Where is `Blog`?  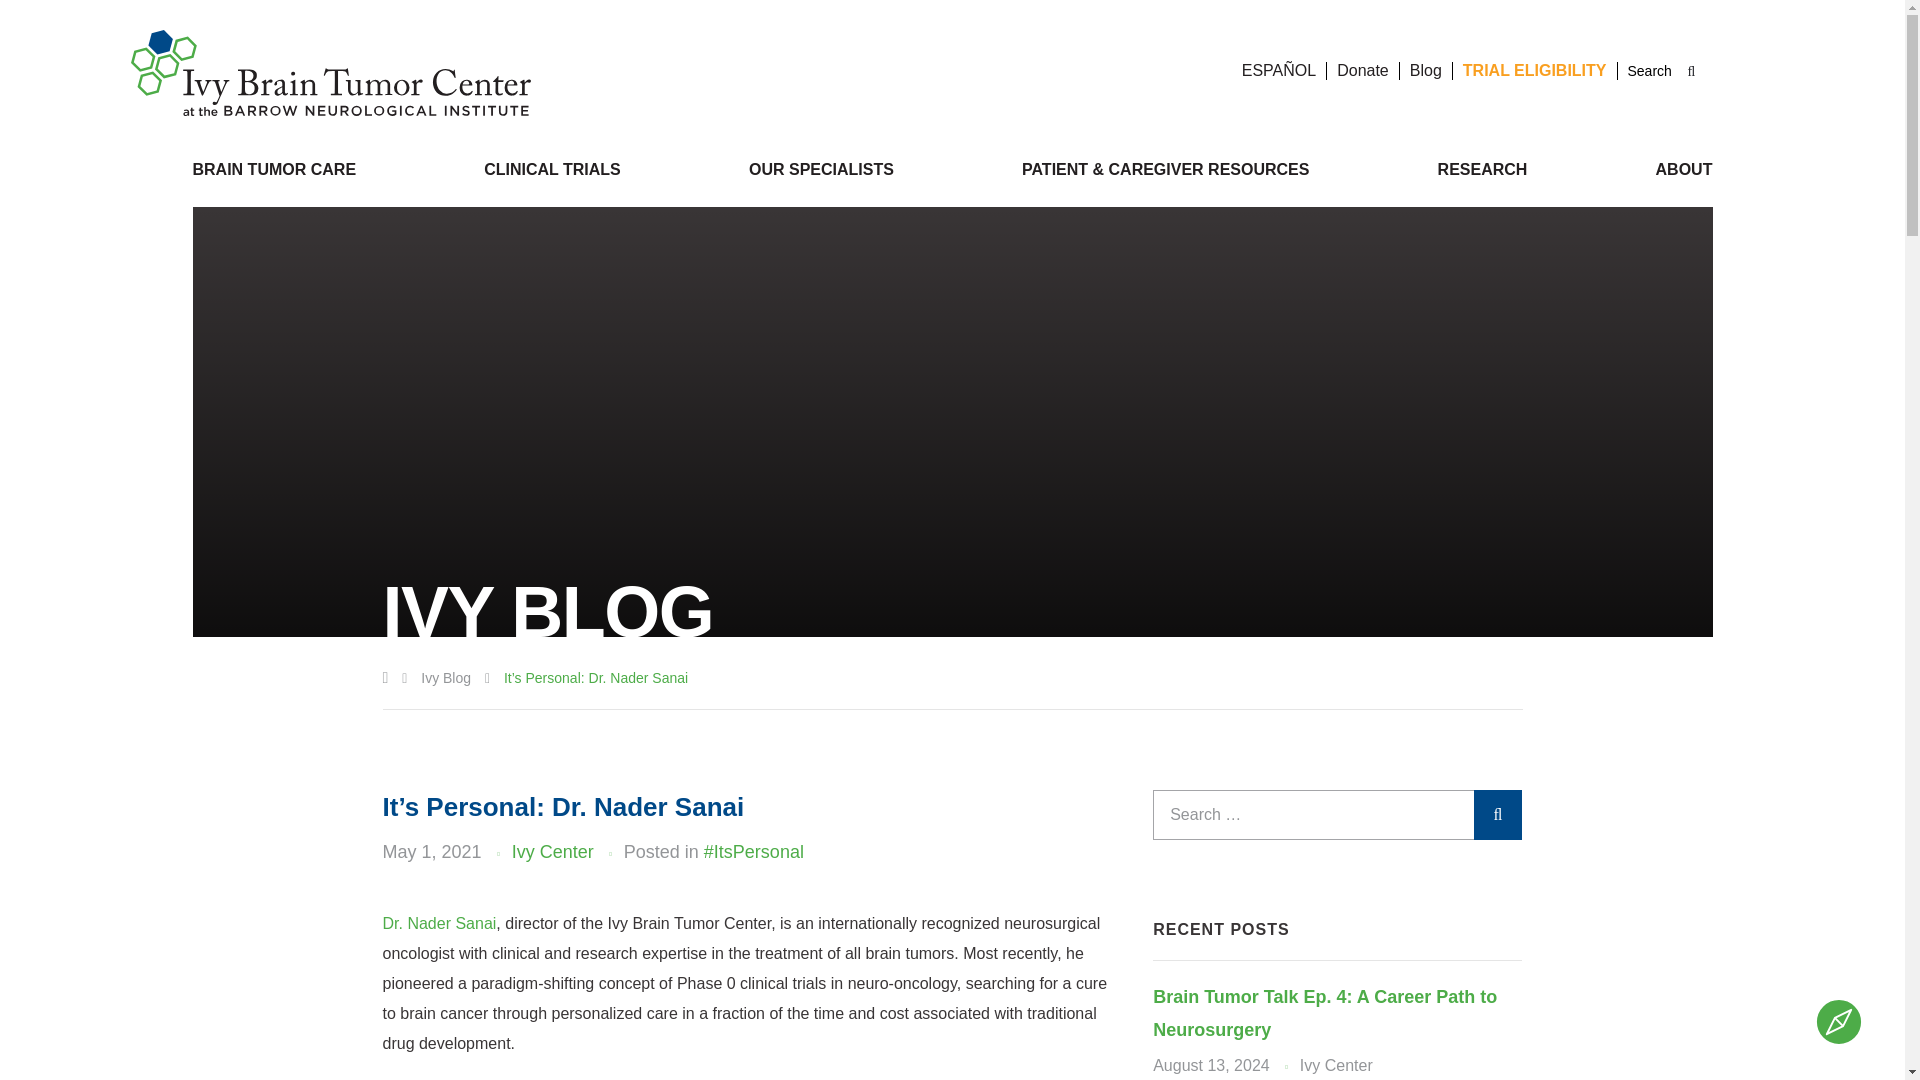
Blog is located at coordinates (1425, 70).